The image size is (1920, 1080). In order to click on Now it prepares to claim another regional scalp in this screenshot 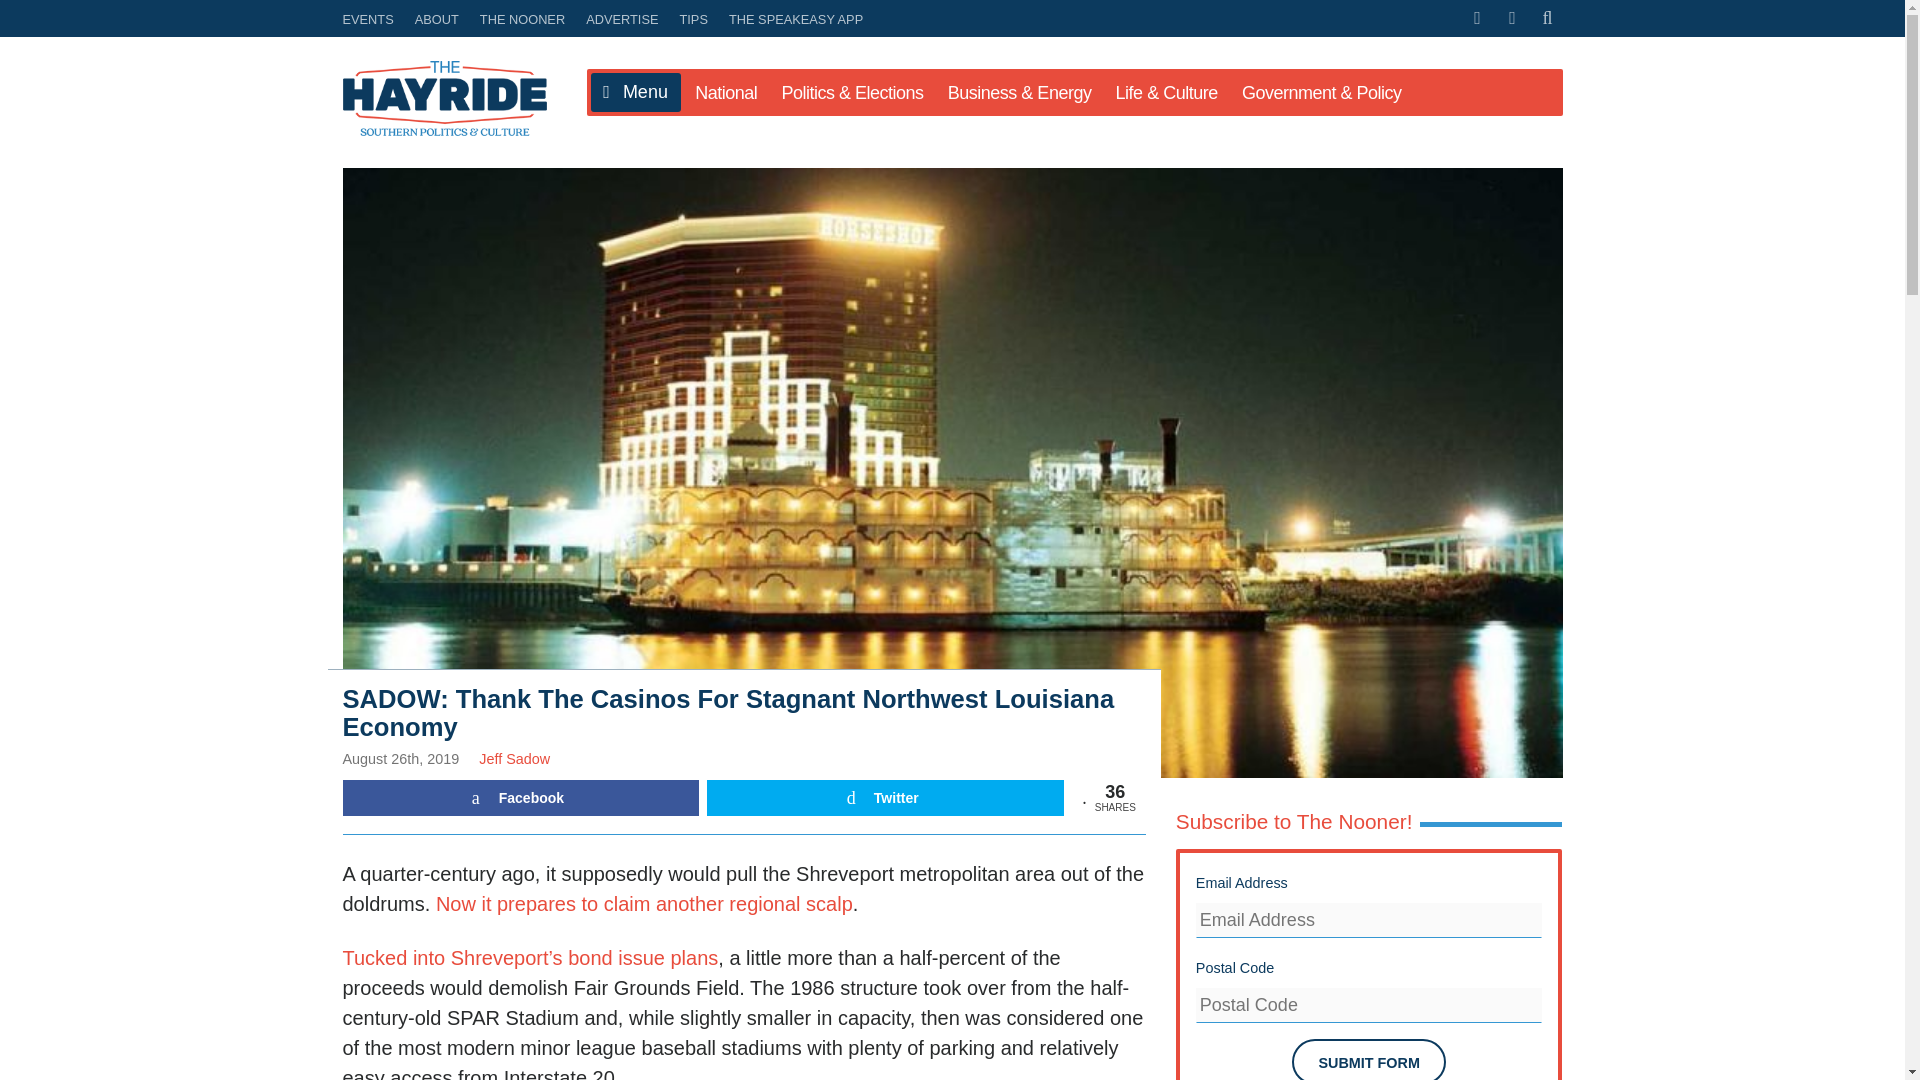, I will do `click(644, 904)`.